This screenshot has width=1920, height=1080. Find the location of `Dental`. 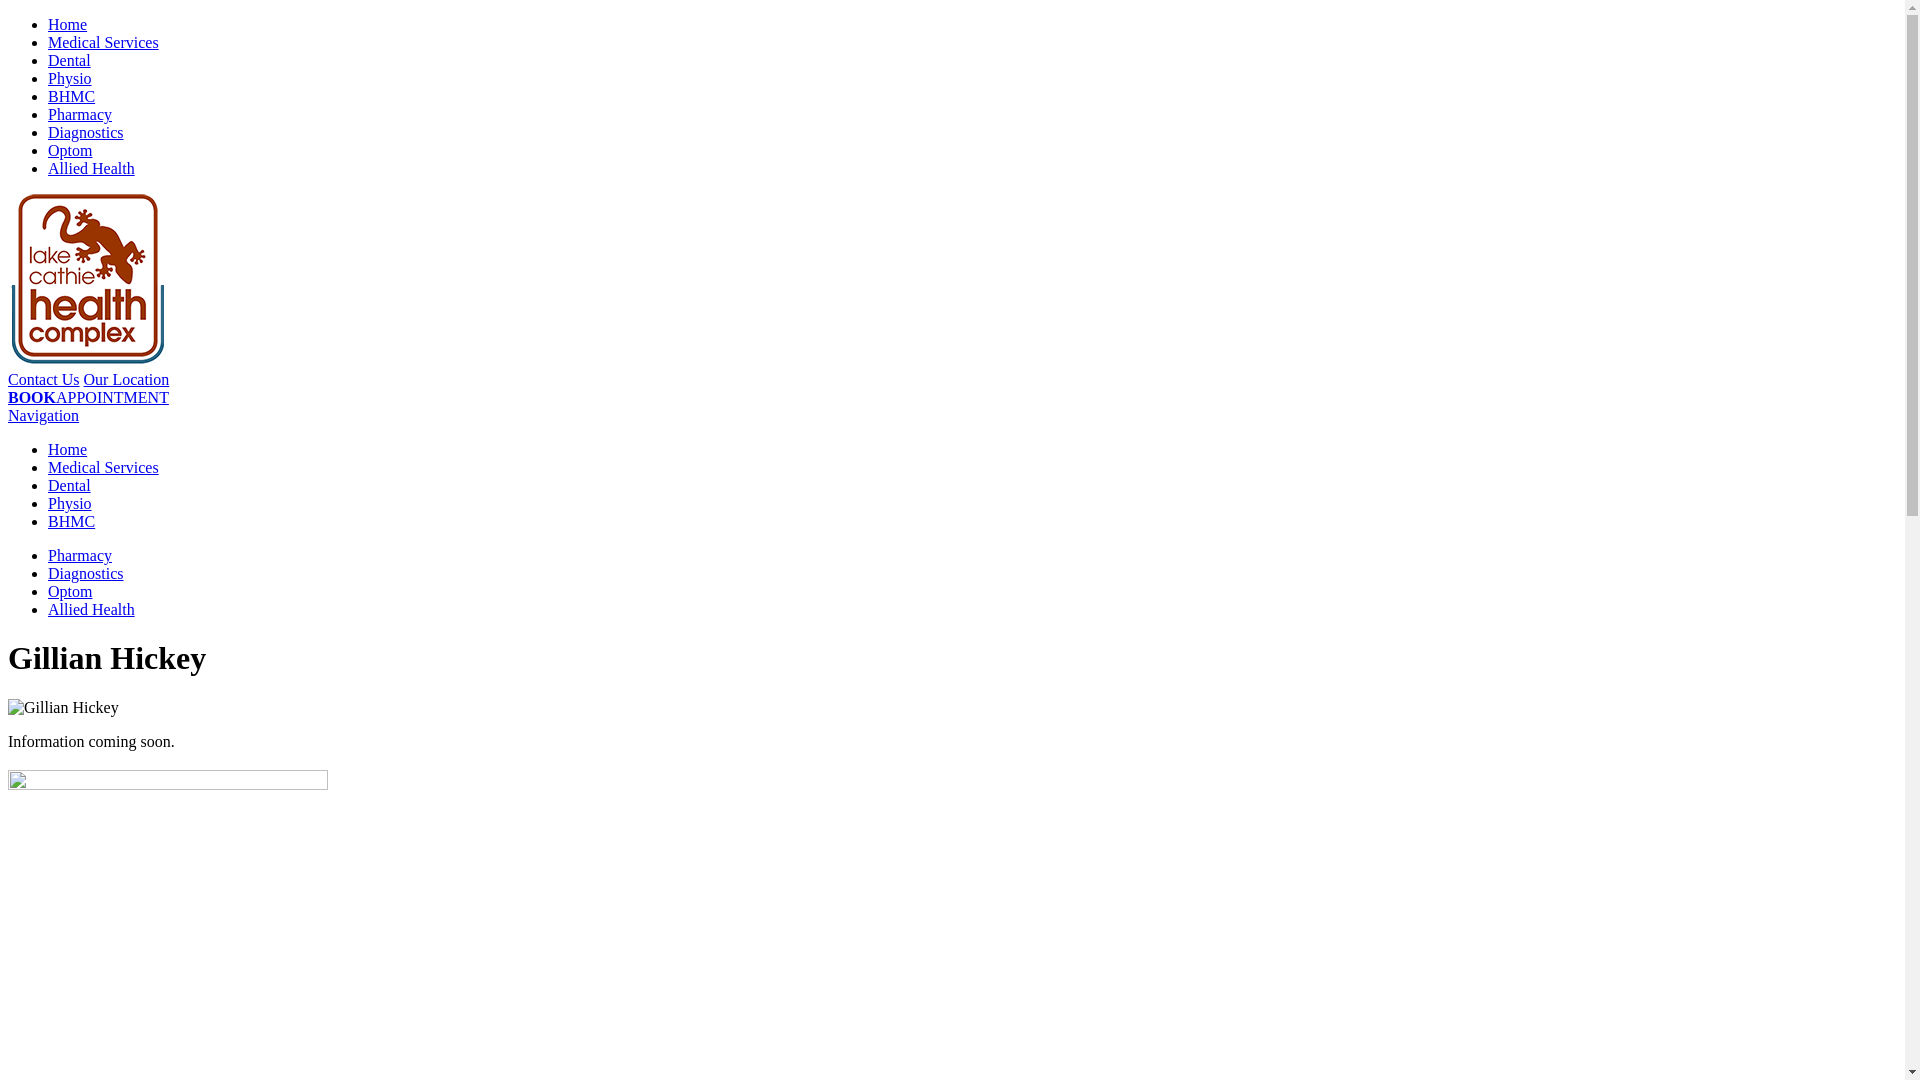

Dental is located at coordinates (70, 486).